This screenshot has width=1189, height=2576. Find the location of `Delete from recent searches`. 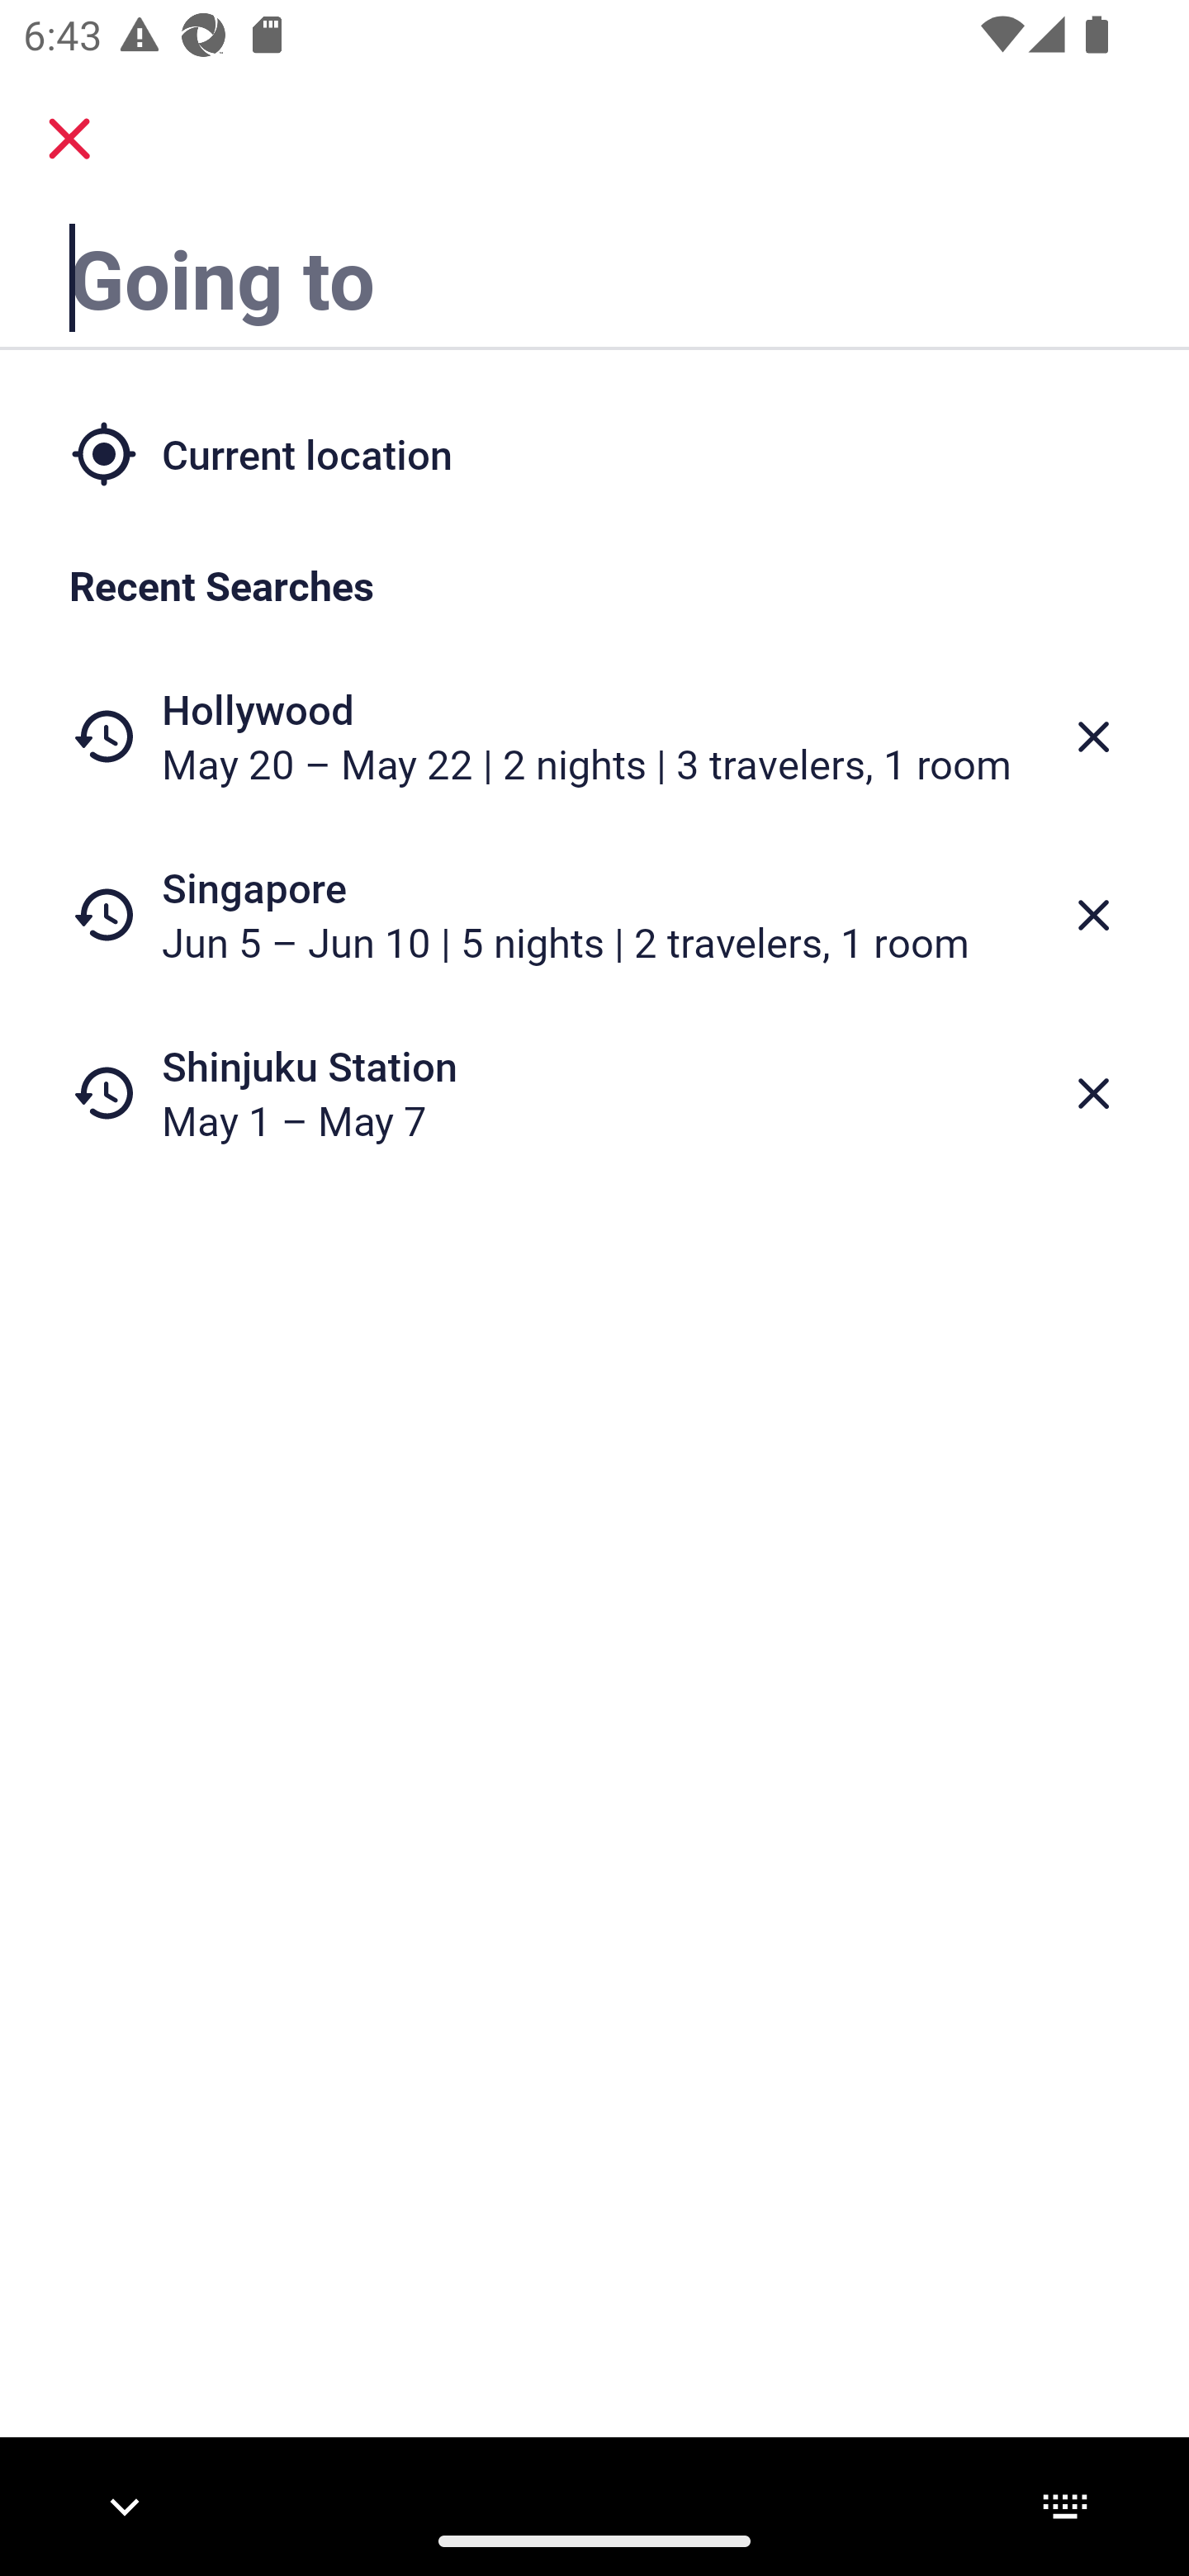

Delete from recent searches is located at coordinates (1093, 736).